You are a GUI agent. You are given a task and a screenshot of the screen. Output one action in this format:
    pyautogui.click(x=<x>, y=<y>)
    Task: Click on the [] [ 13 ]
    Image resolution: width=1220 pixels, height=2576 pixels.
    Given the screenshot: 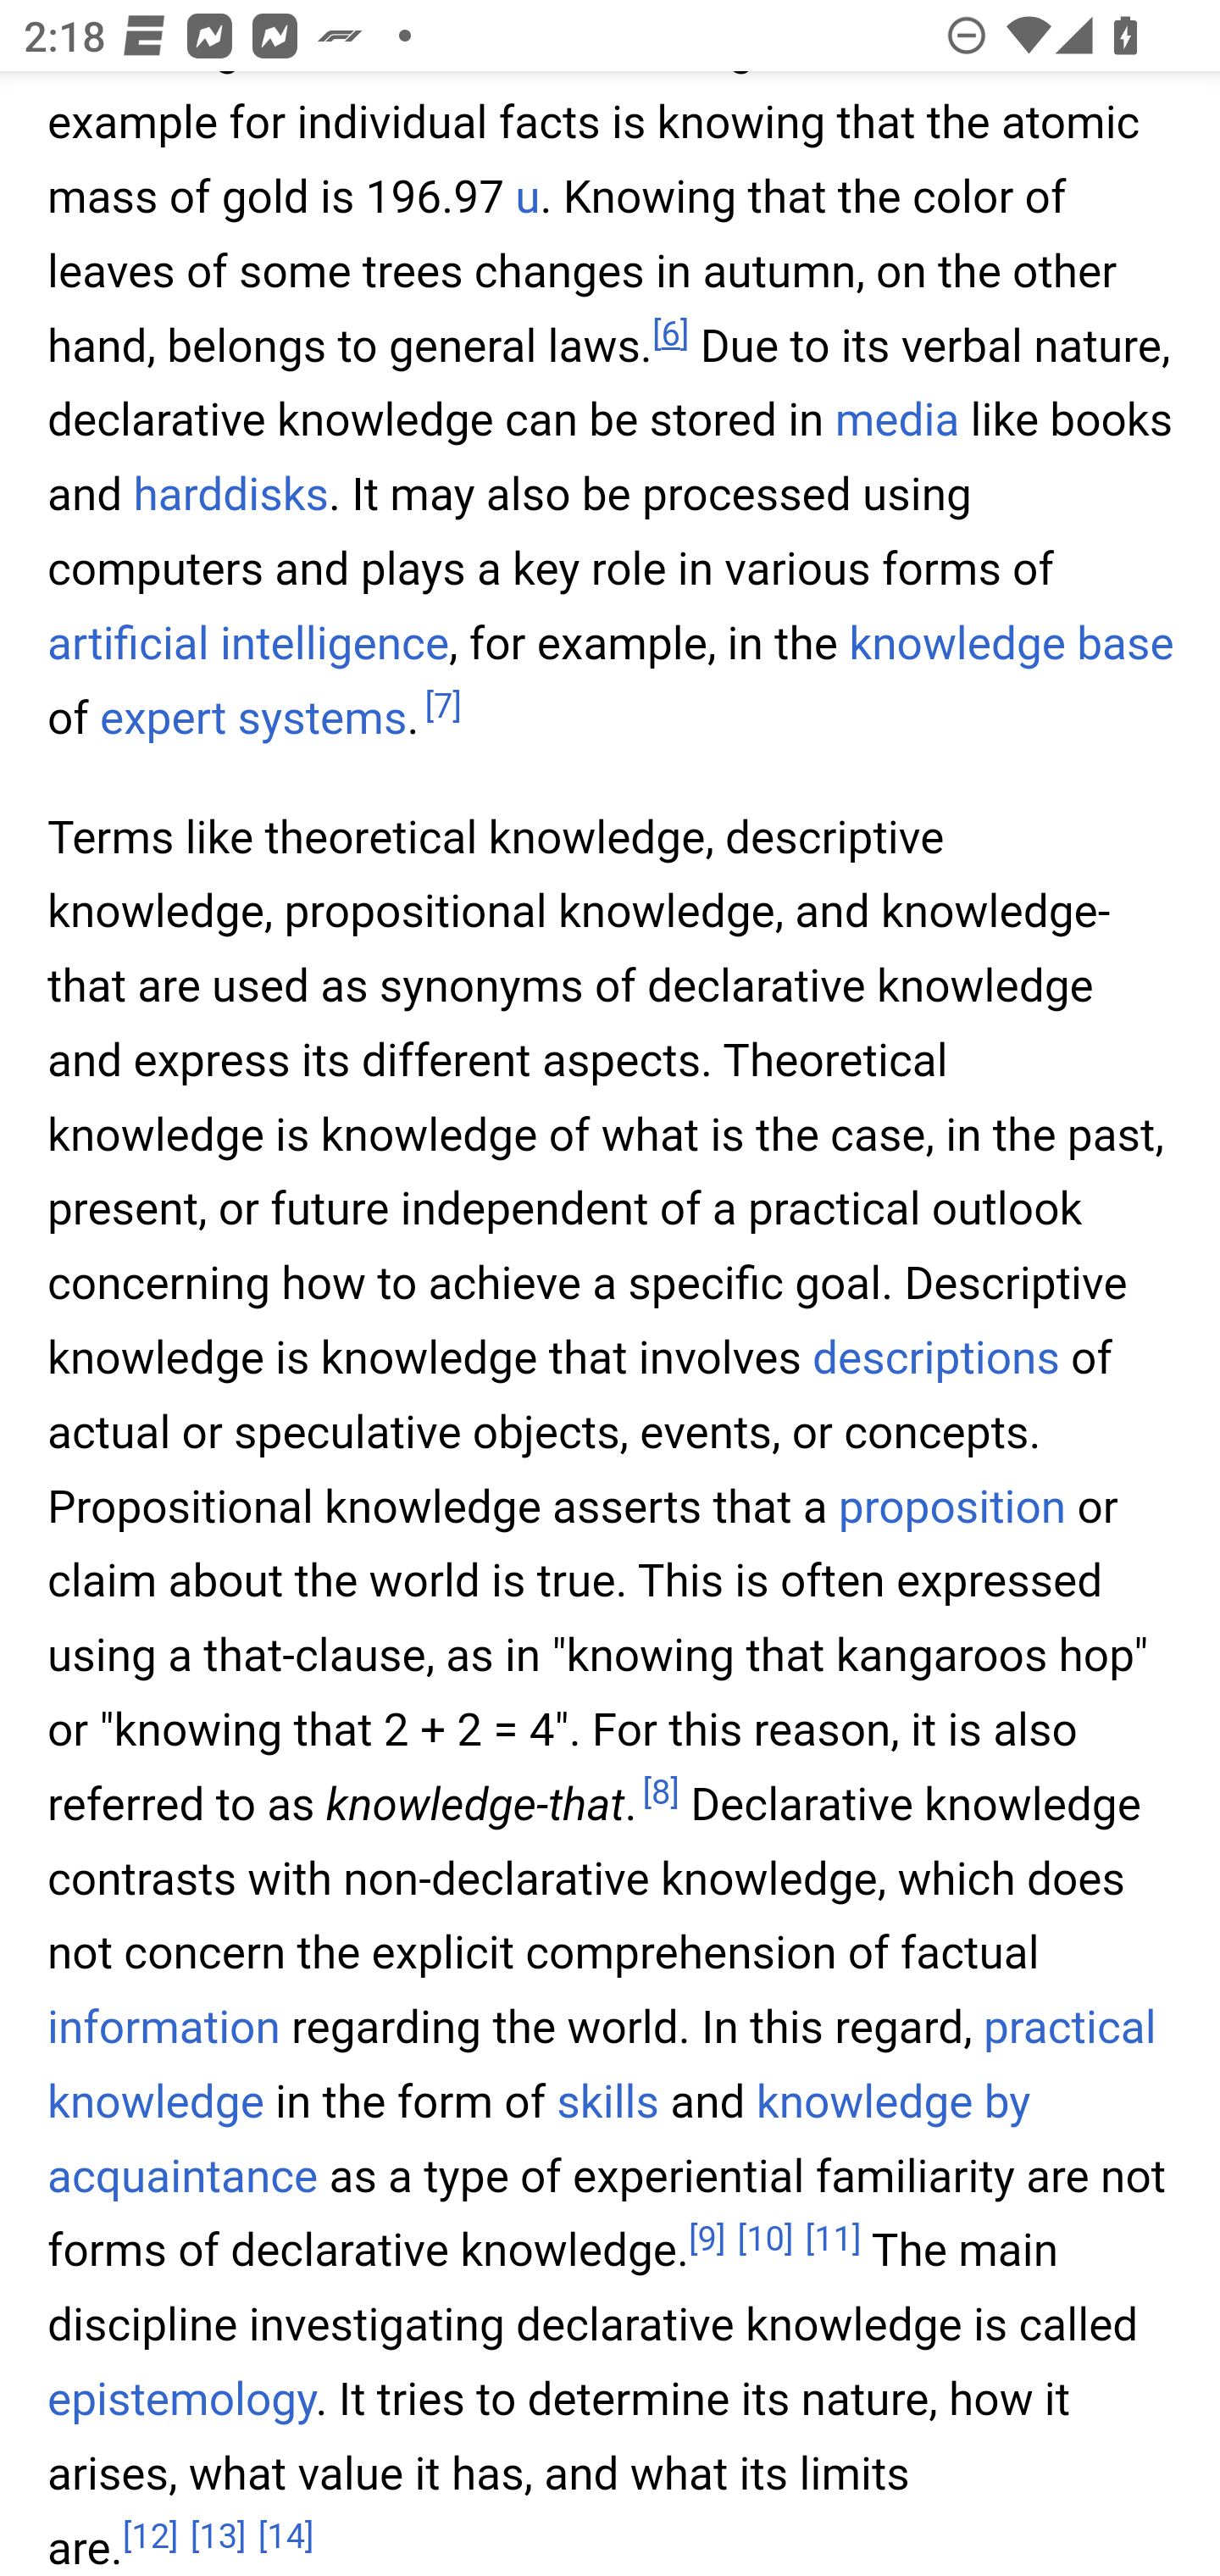 What is the action you would take?
    pyautogui.click(x=219, y=2535)
    